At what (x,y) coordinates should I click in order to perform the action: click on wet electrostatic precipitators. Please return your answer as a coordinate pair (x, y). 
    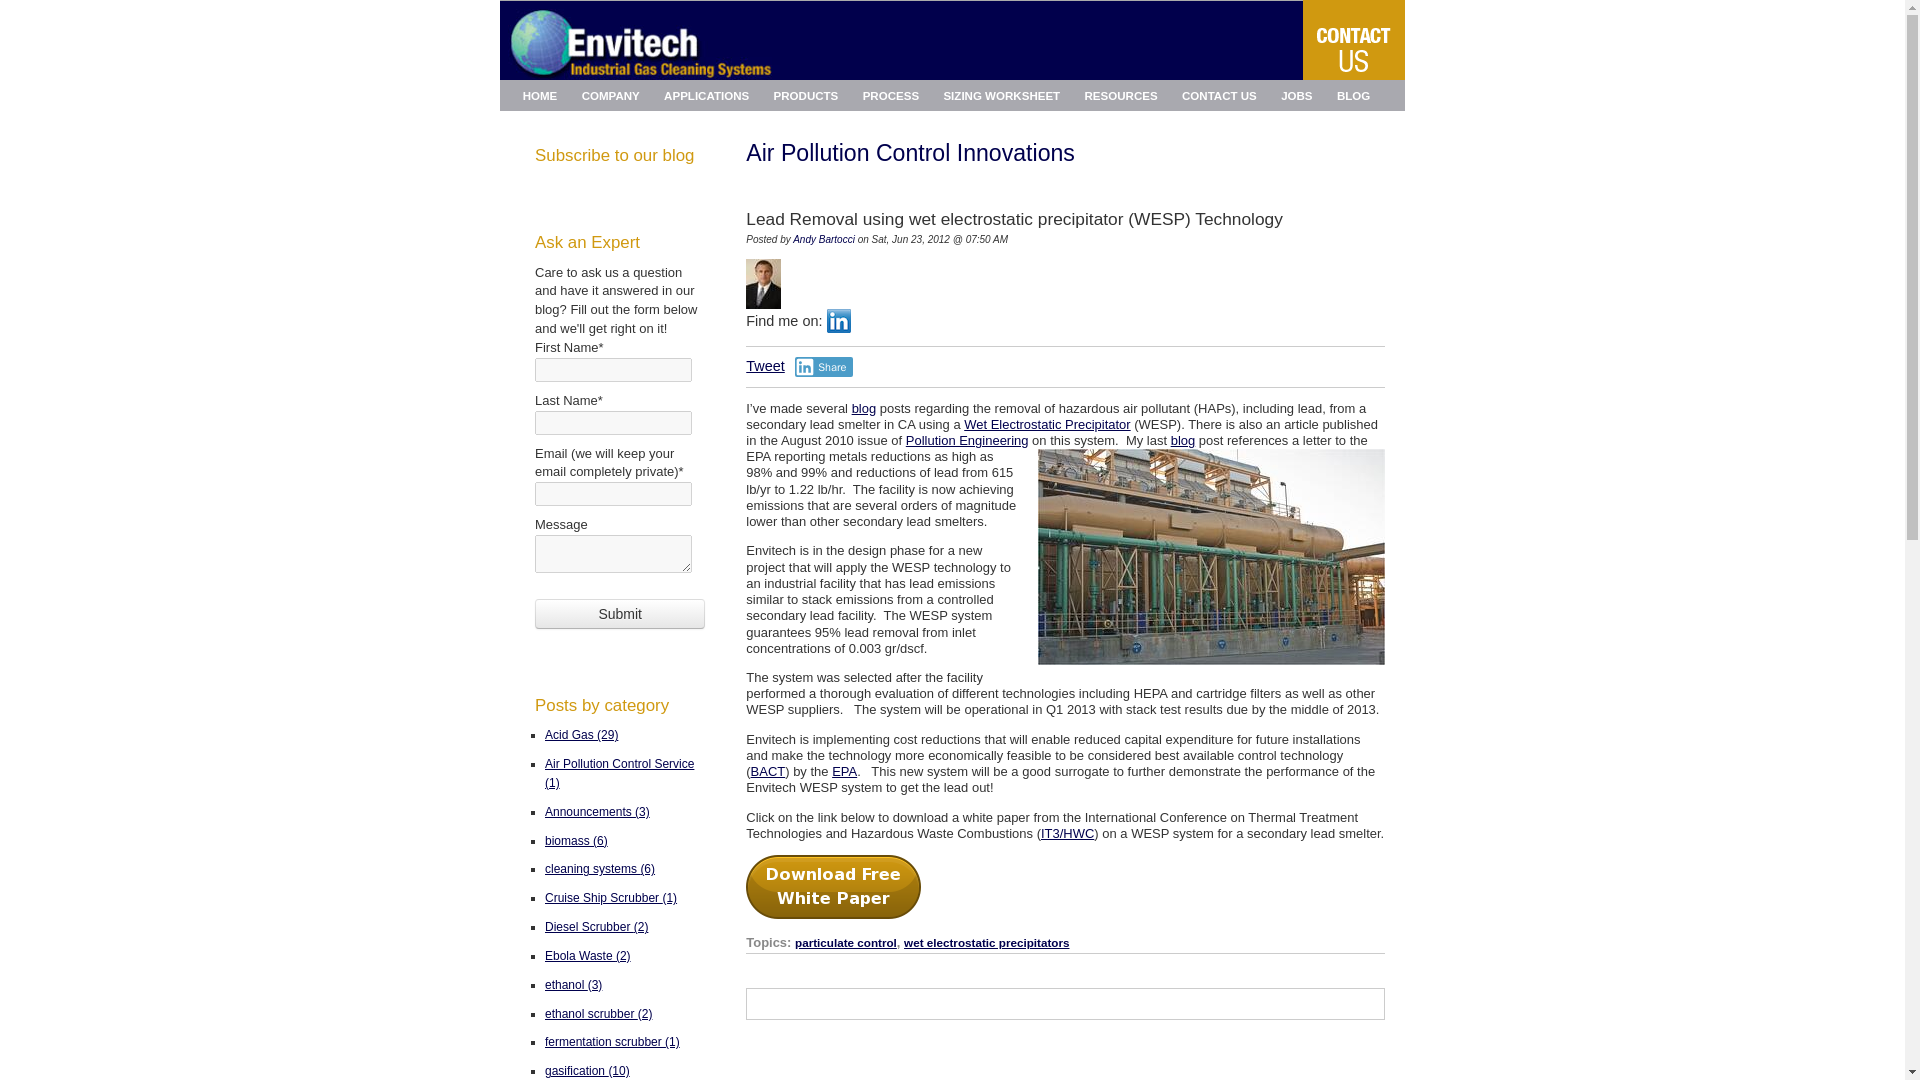
    Looking at the image, I should click on (986, 942).